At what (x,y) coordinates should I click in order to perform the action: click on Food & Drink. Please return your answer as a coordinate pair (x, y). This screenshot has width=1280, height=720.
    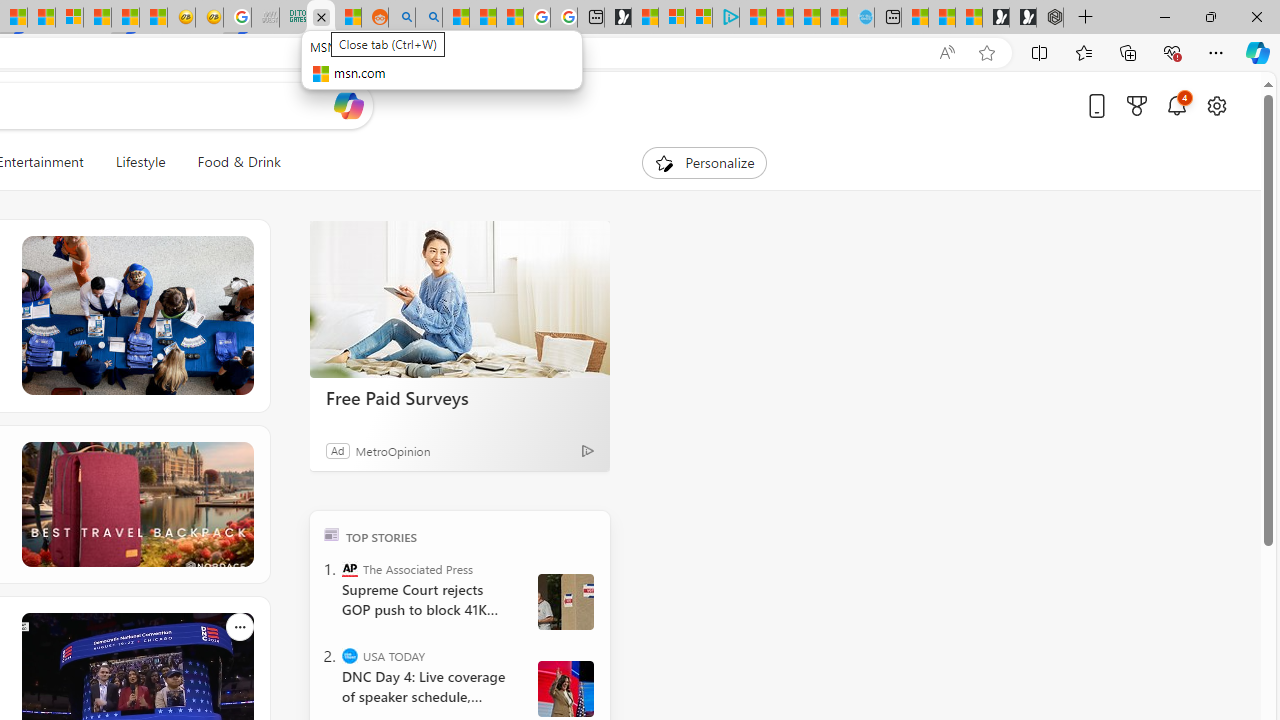
    Looking at the image, I should click on (230, 162).